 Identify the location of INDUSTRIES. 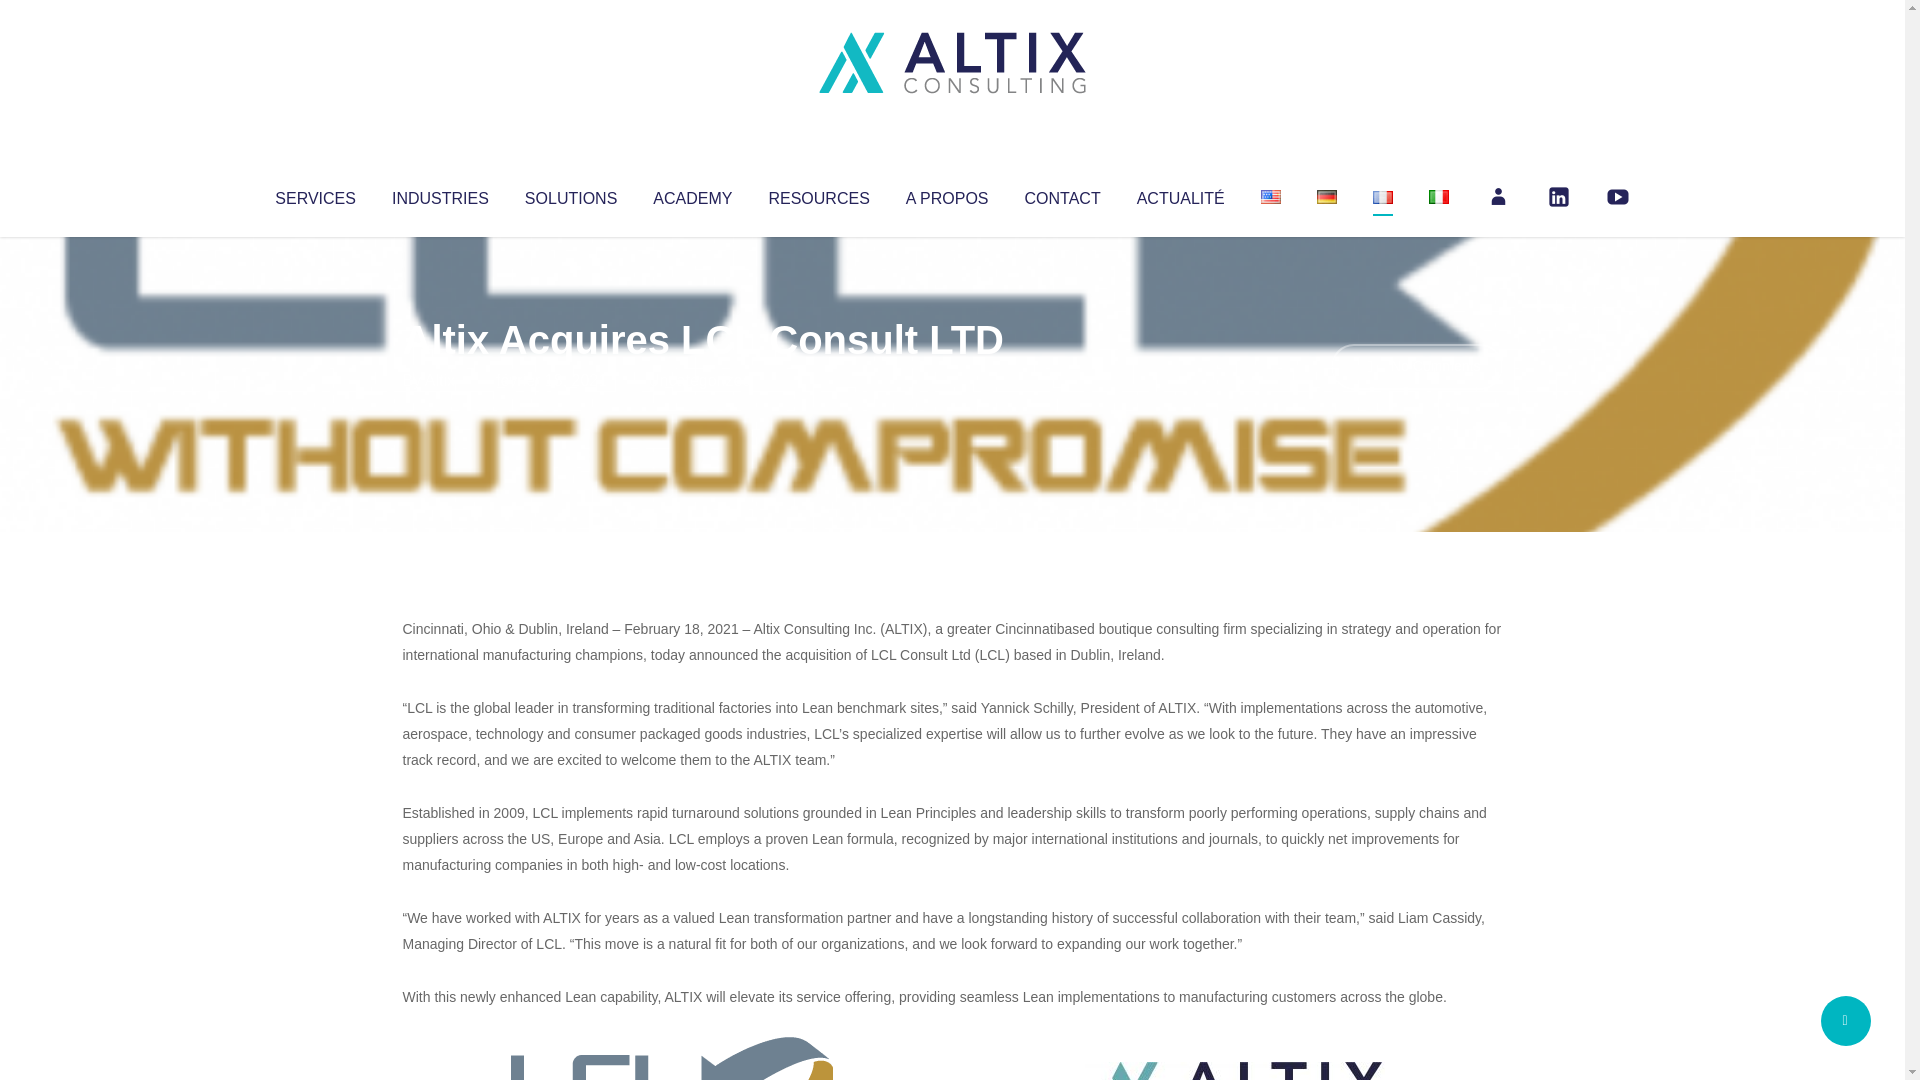
(440, 194).